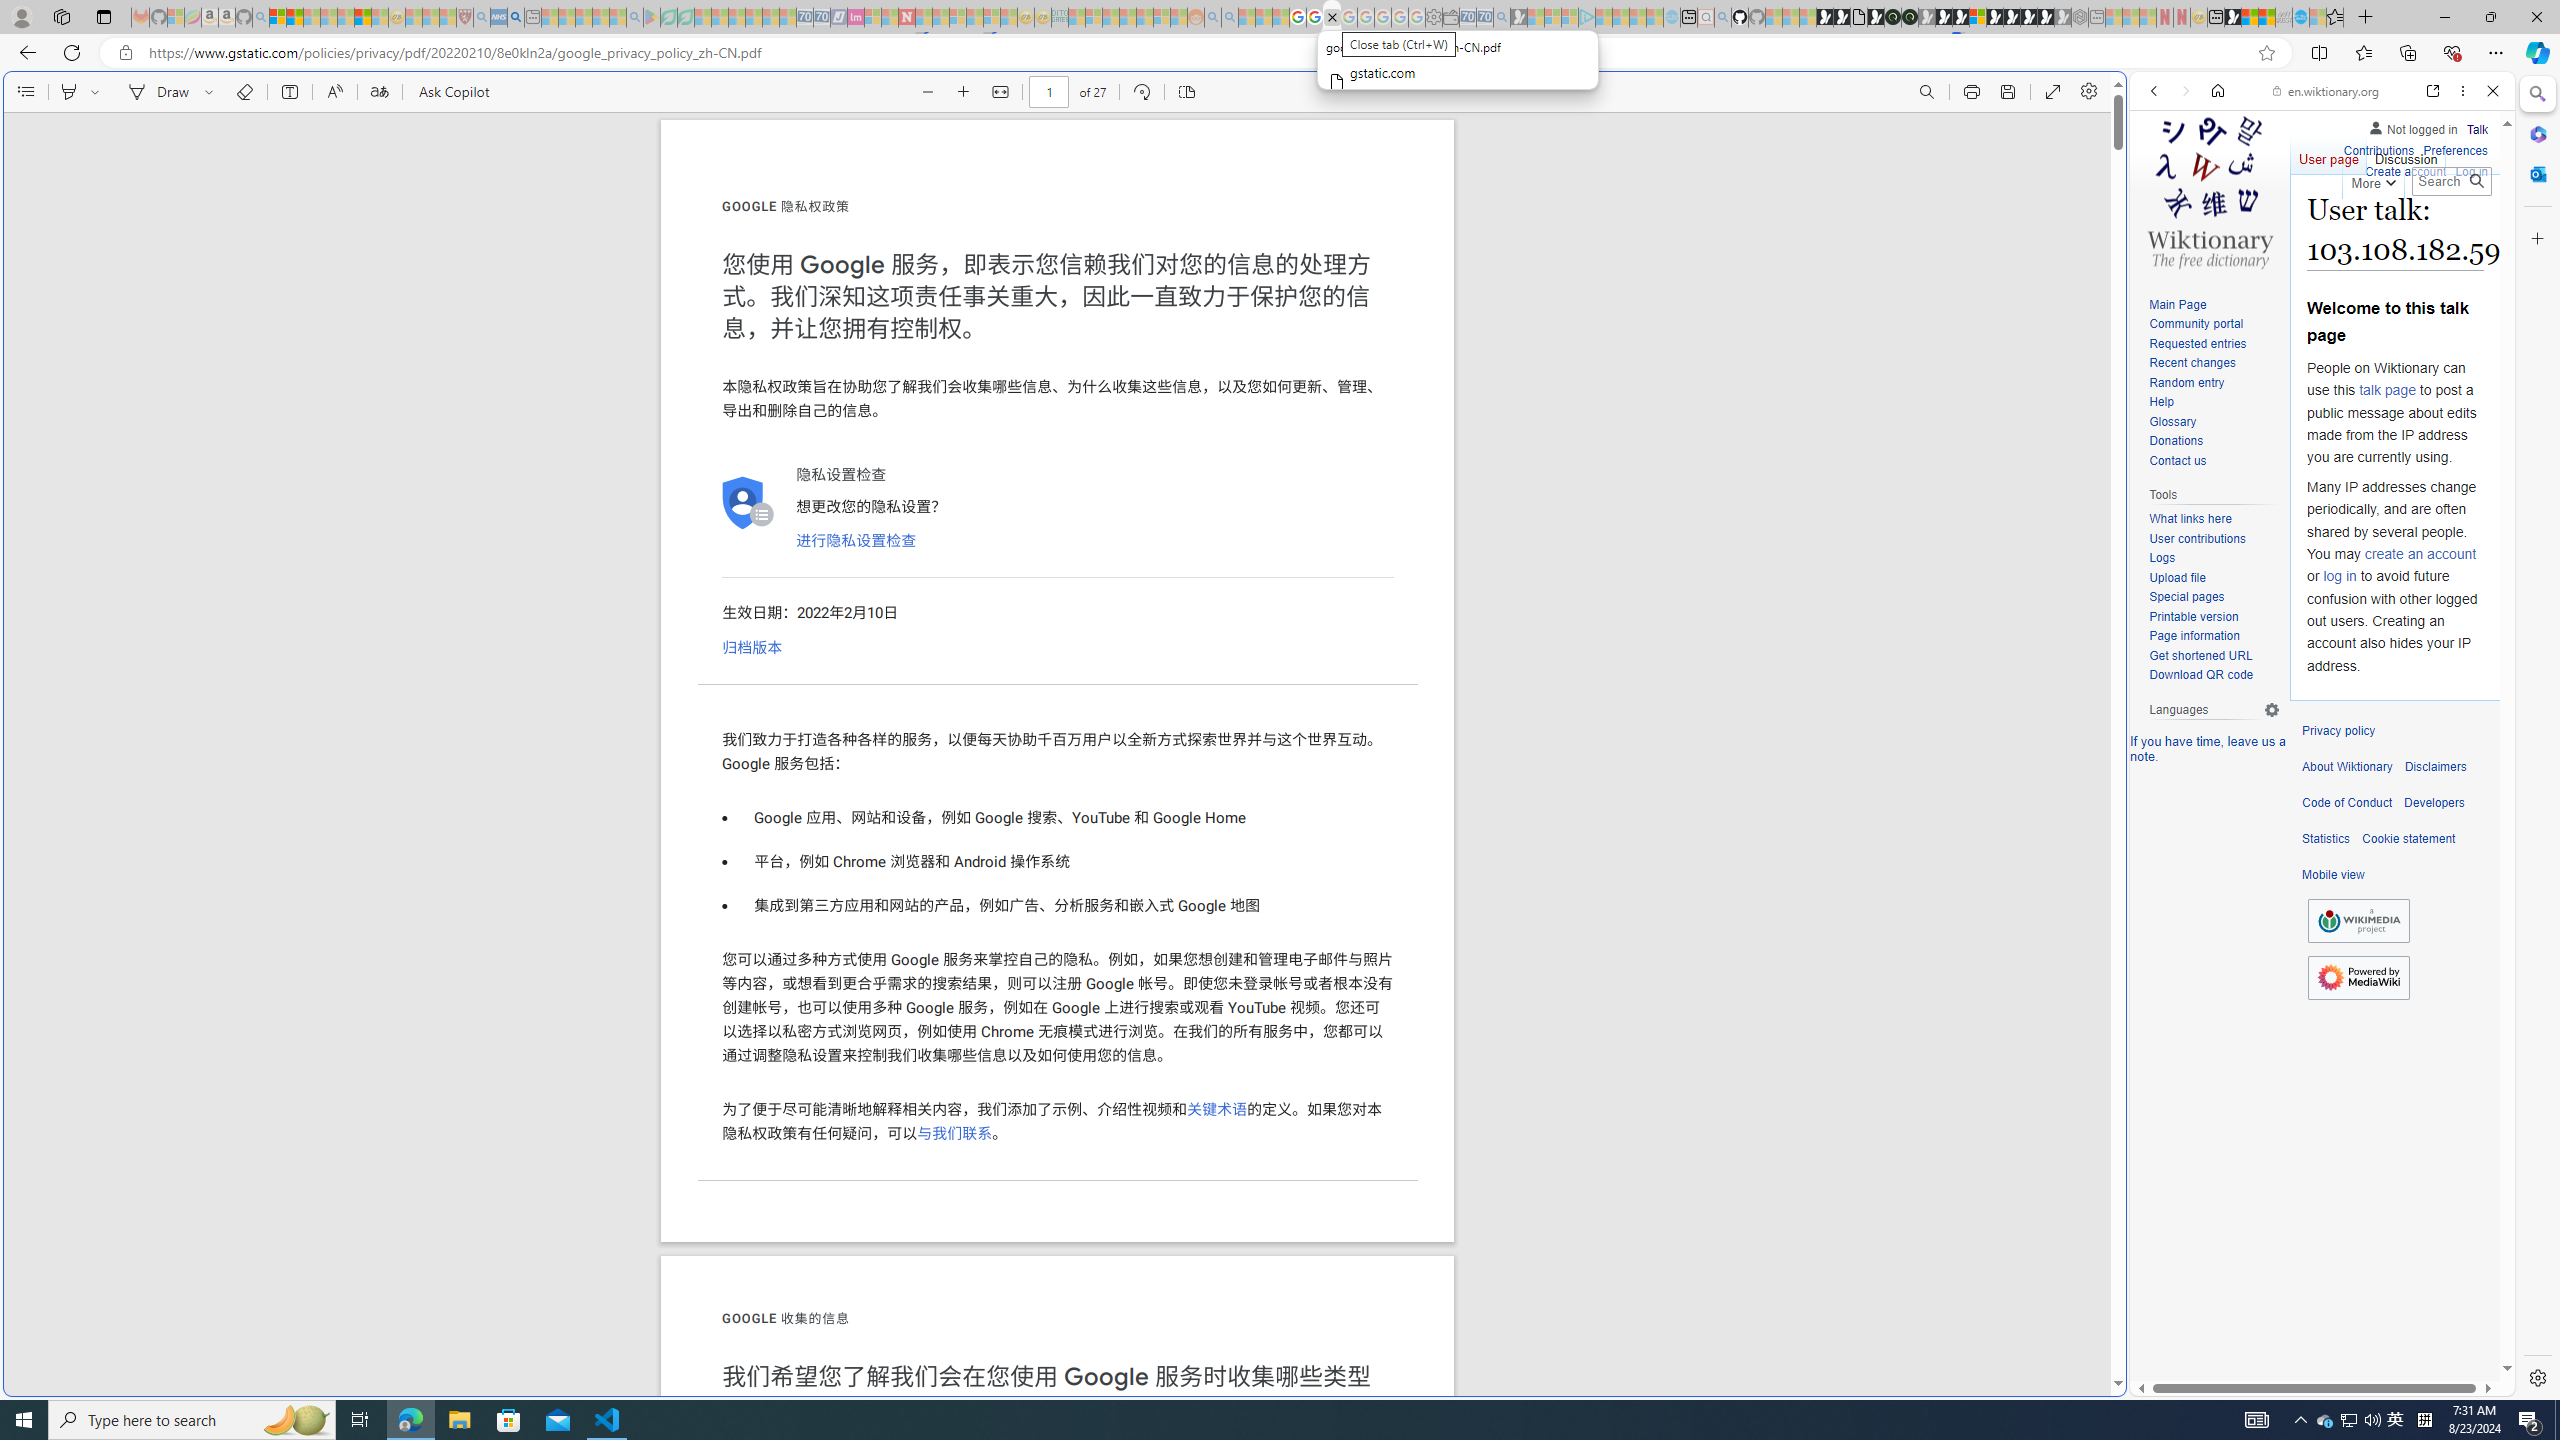 The height and width of the screenshot is (1440, 2560). I want to click on utah sues federal government - Search, so click(516, 17).